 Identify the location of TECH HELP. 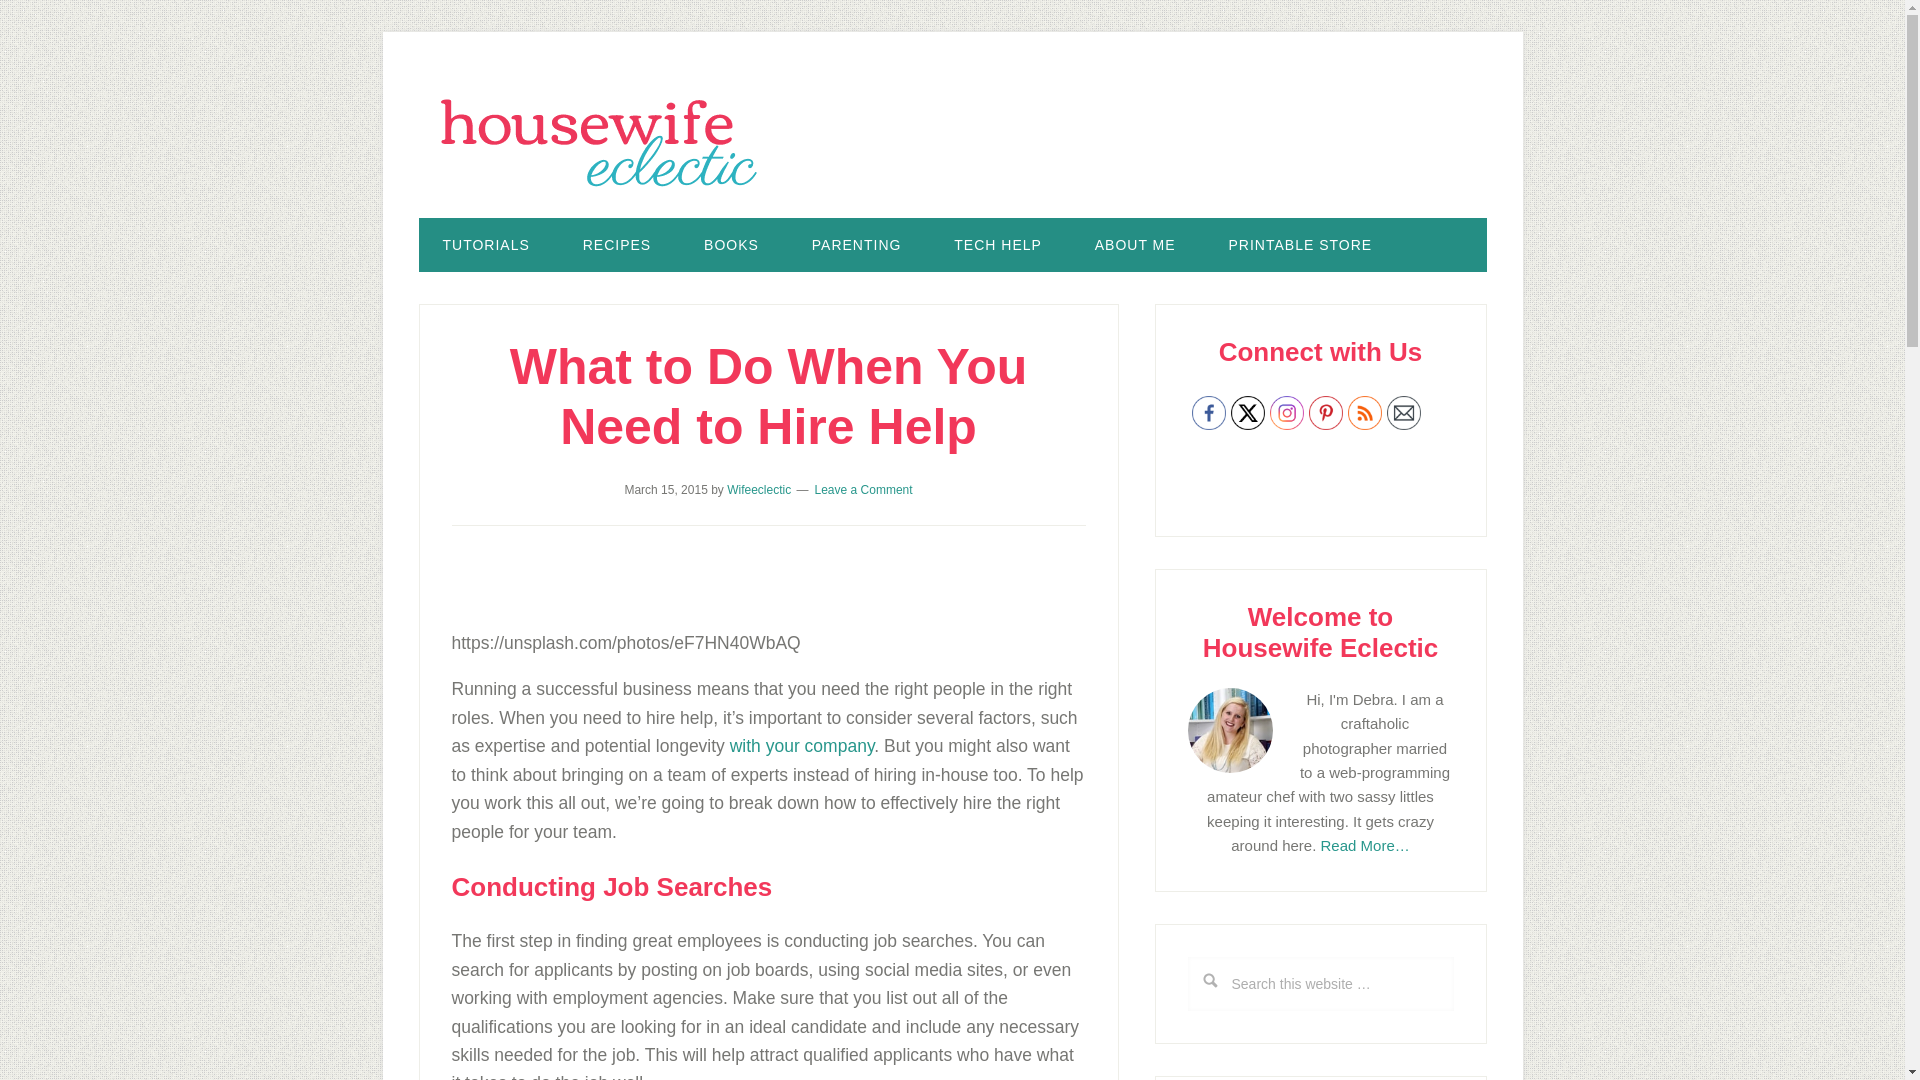
(997, 245).